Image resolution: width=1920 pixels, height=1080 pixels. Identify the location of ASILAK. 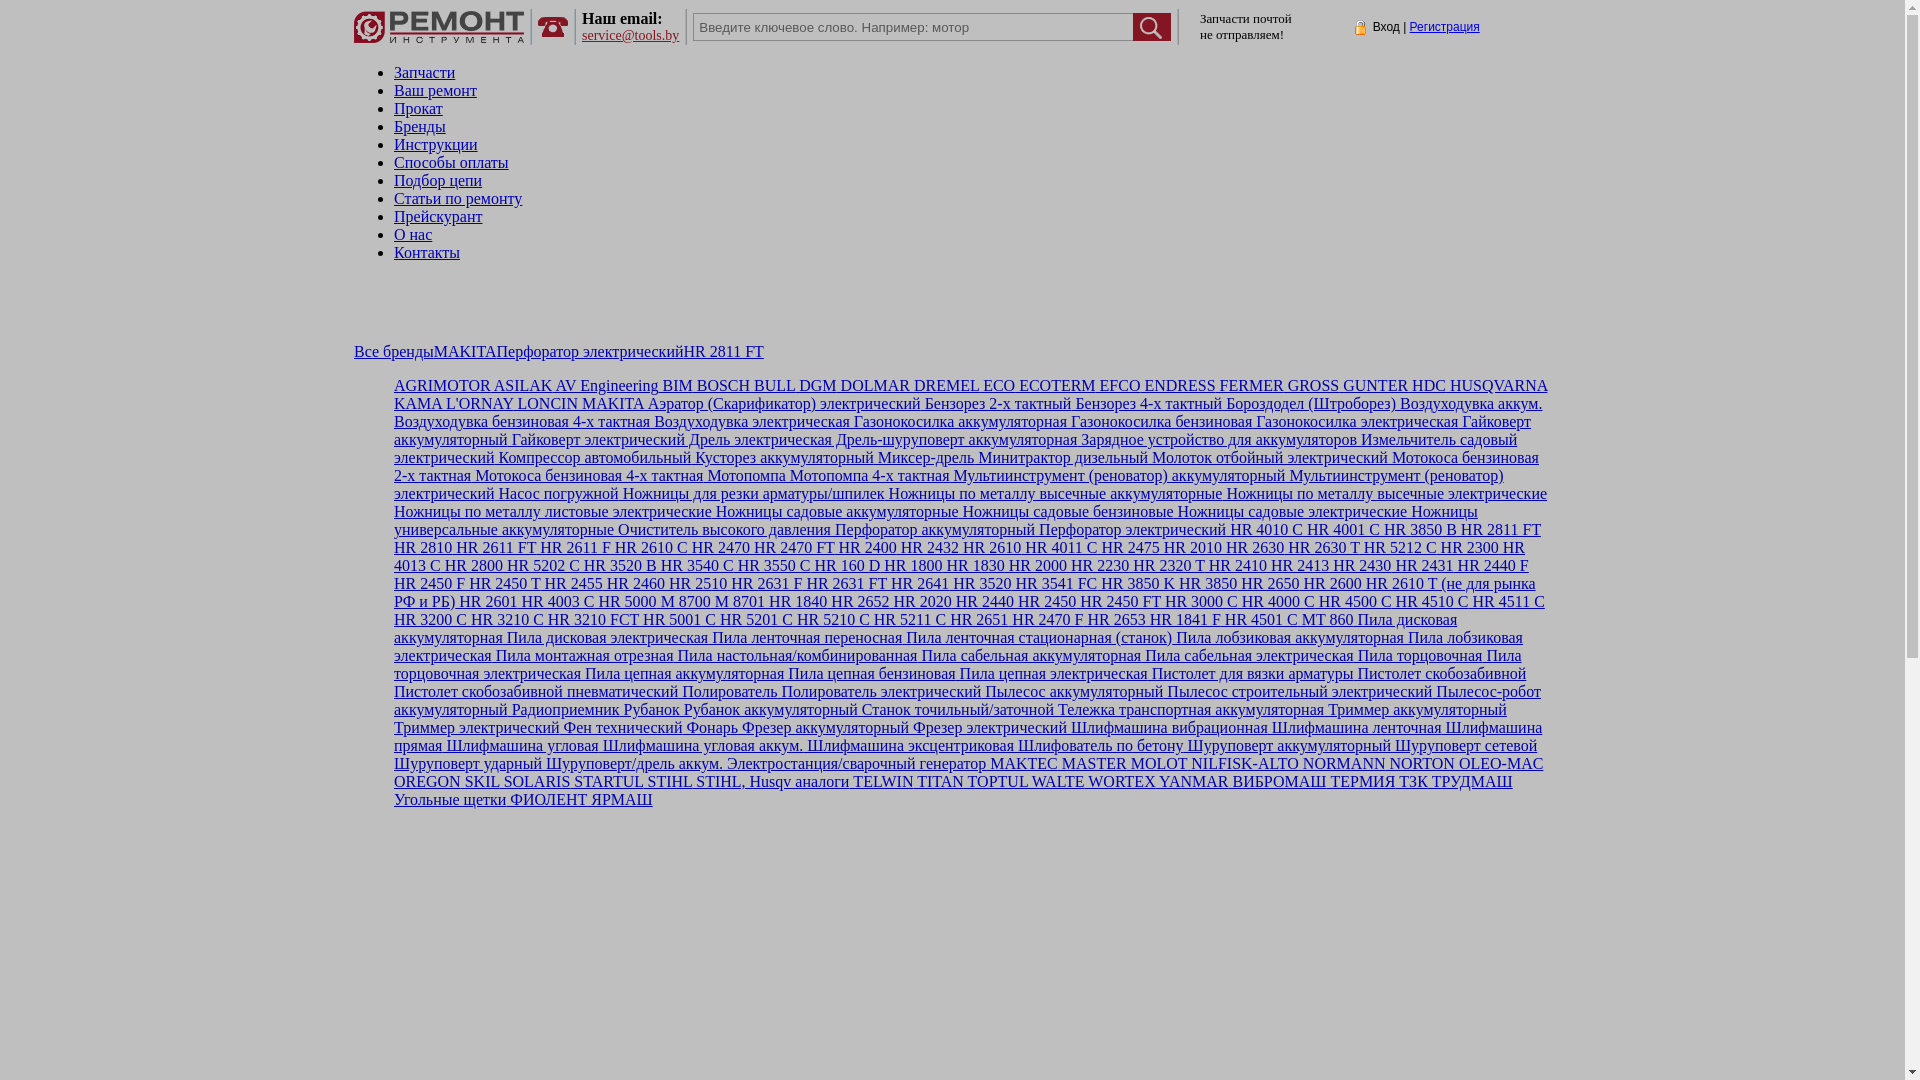
(522, 386).